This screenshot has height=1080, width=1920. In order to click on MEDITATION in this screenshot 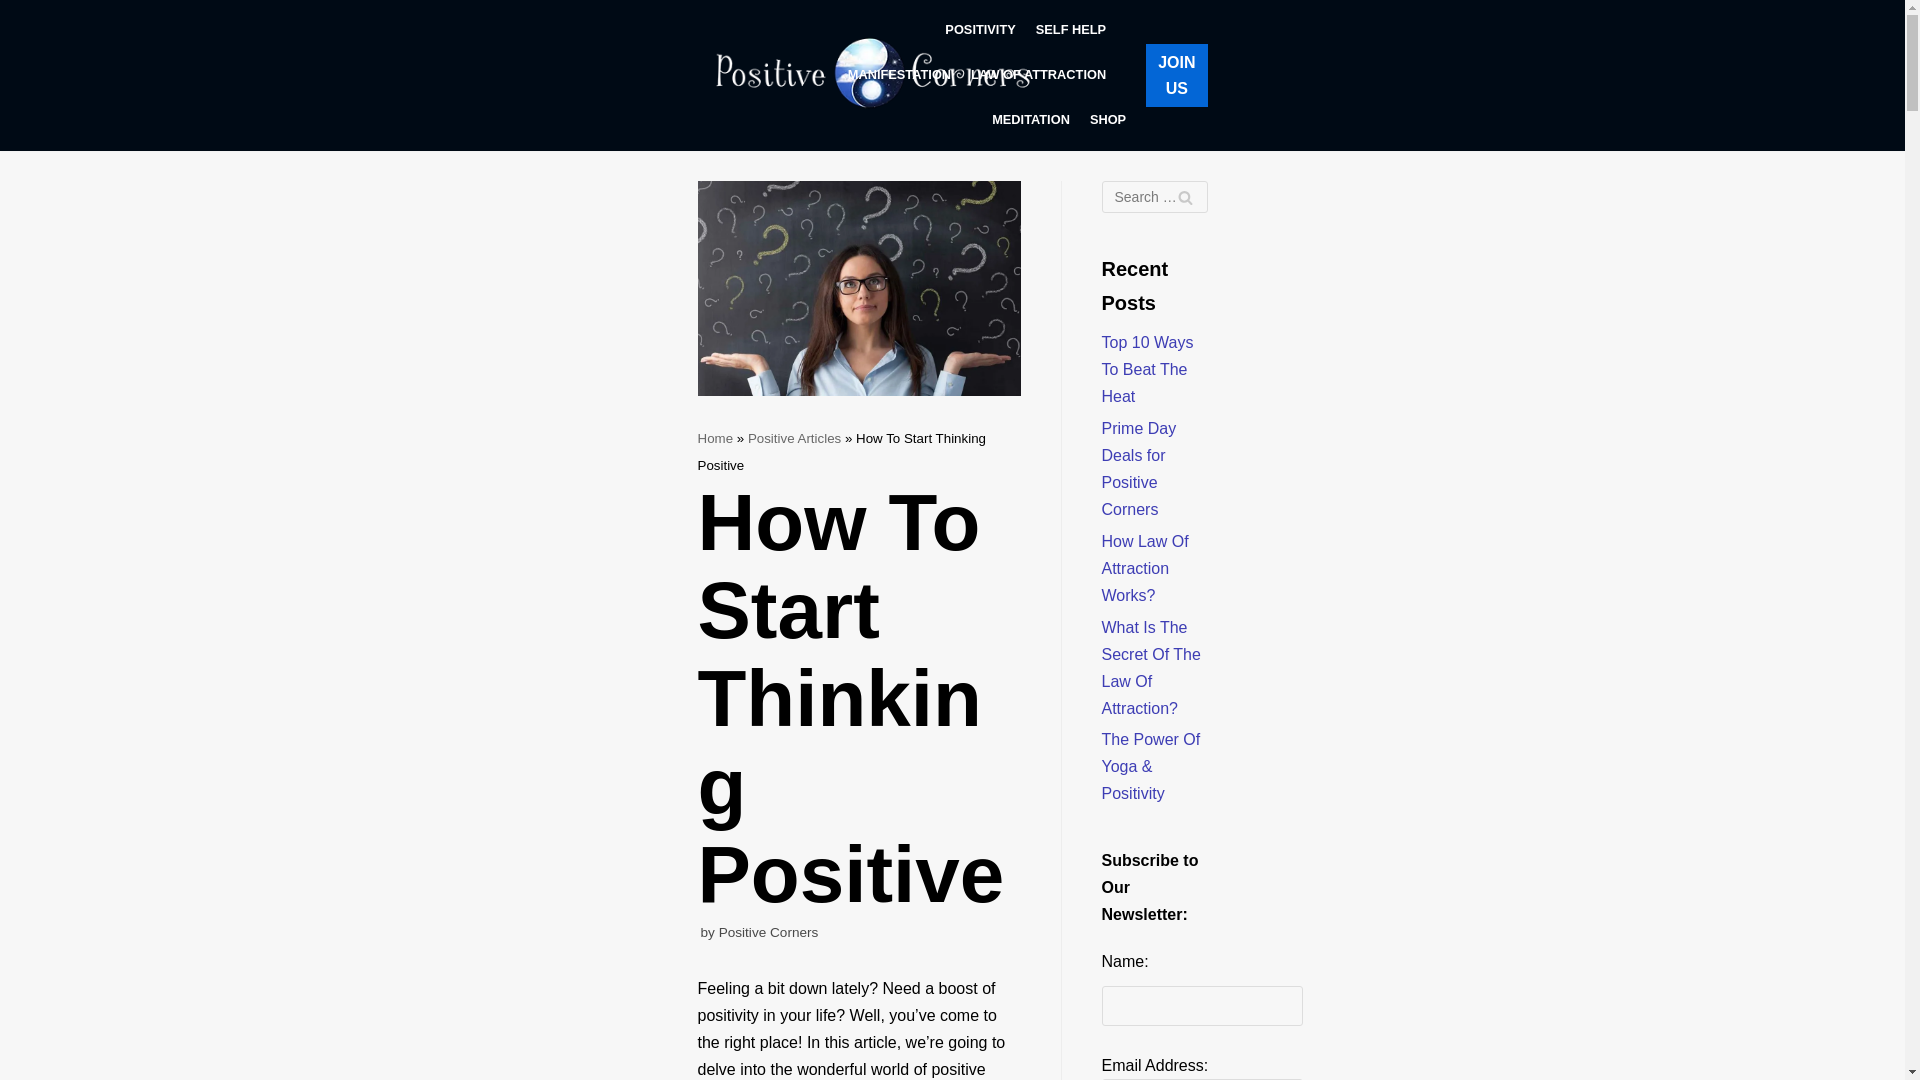, I will do `click(1030, 120)`.